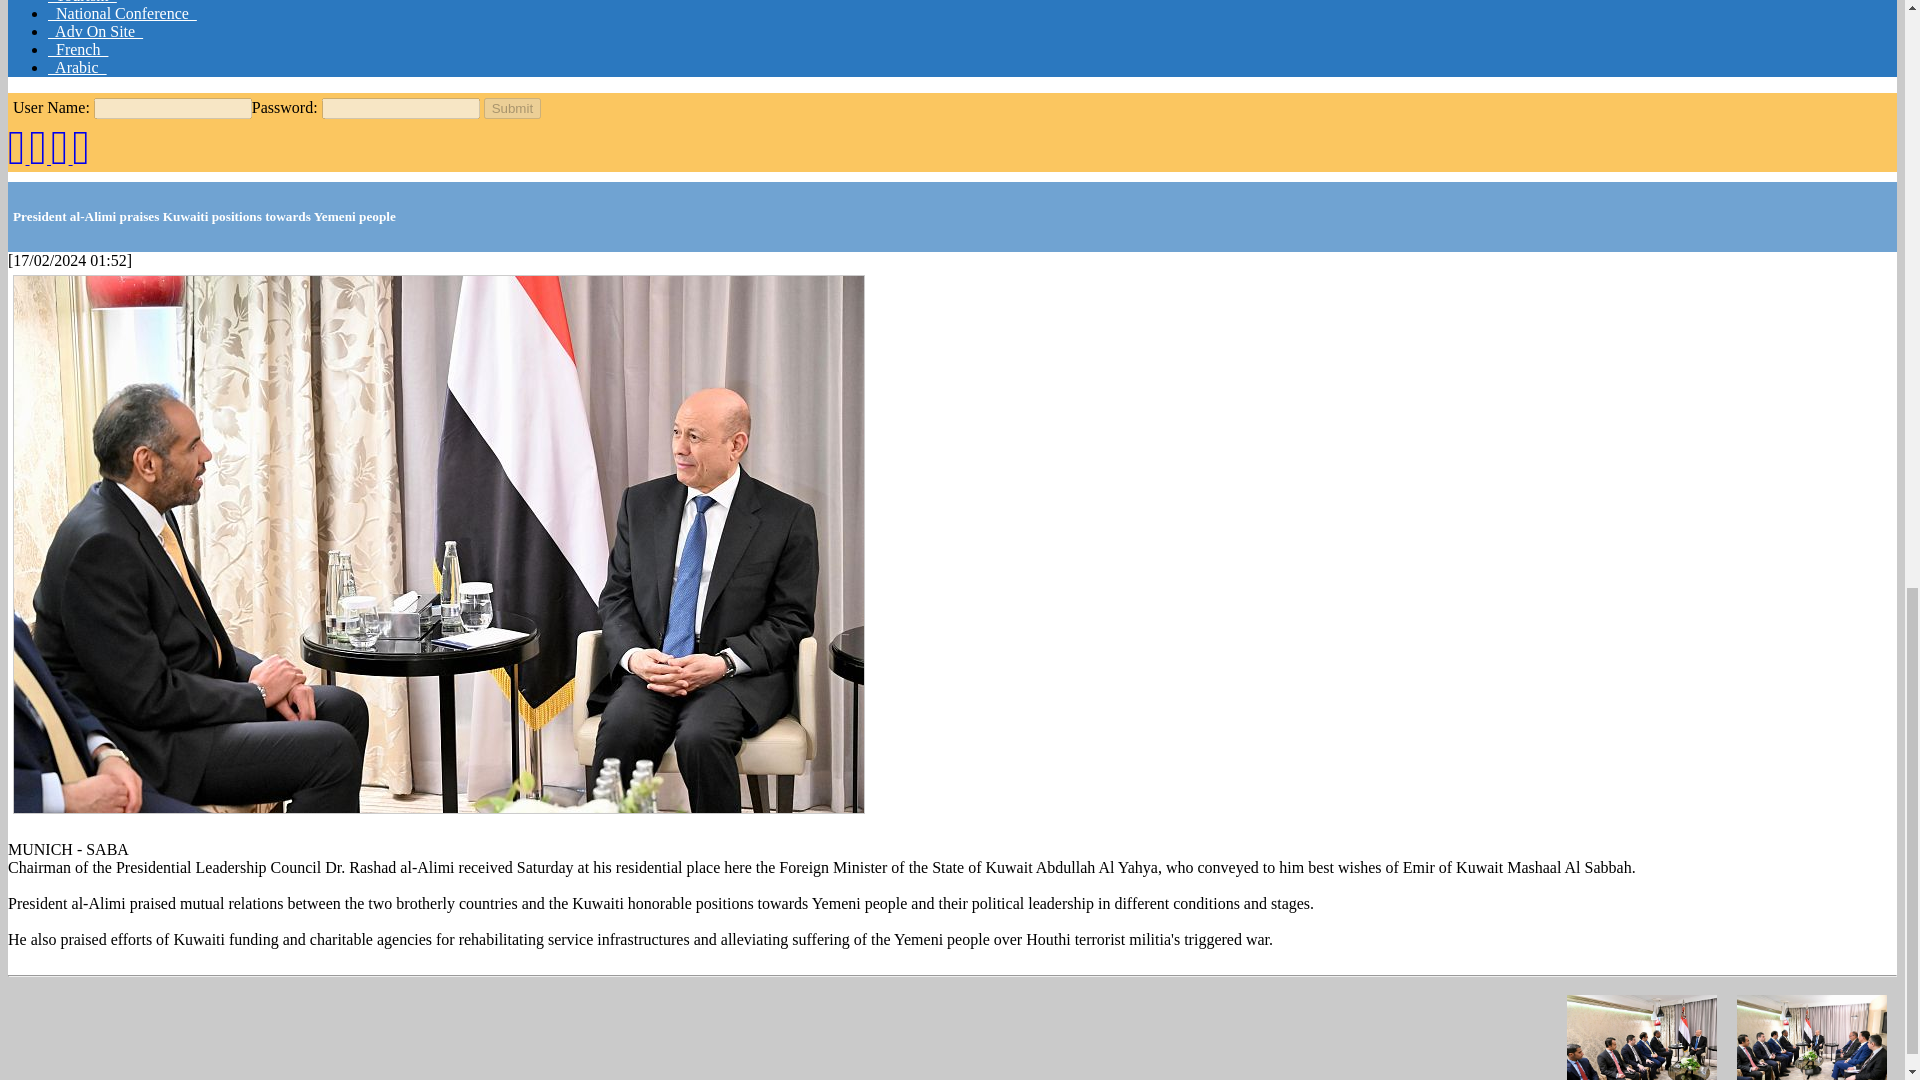 This screenshot has height=1080, width=1920. I want to click on   Tourism  , so click(82, 2).